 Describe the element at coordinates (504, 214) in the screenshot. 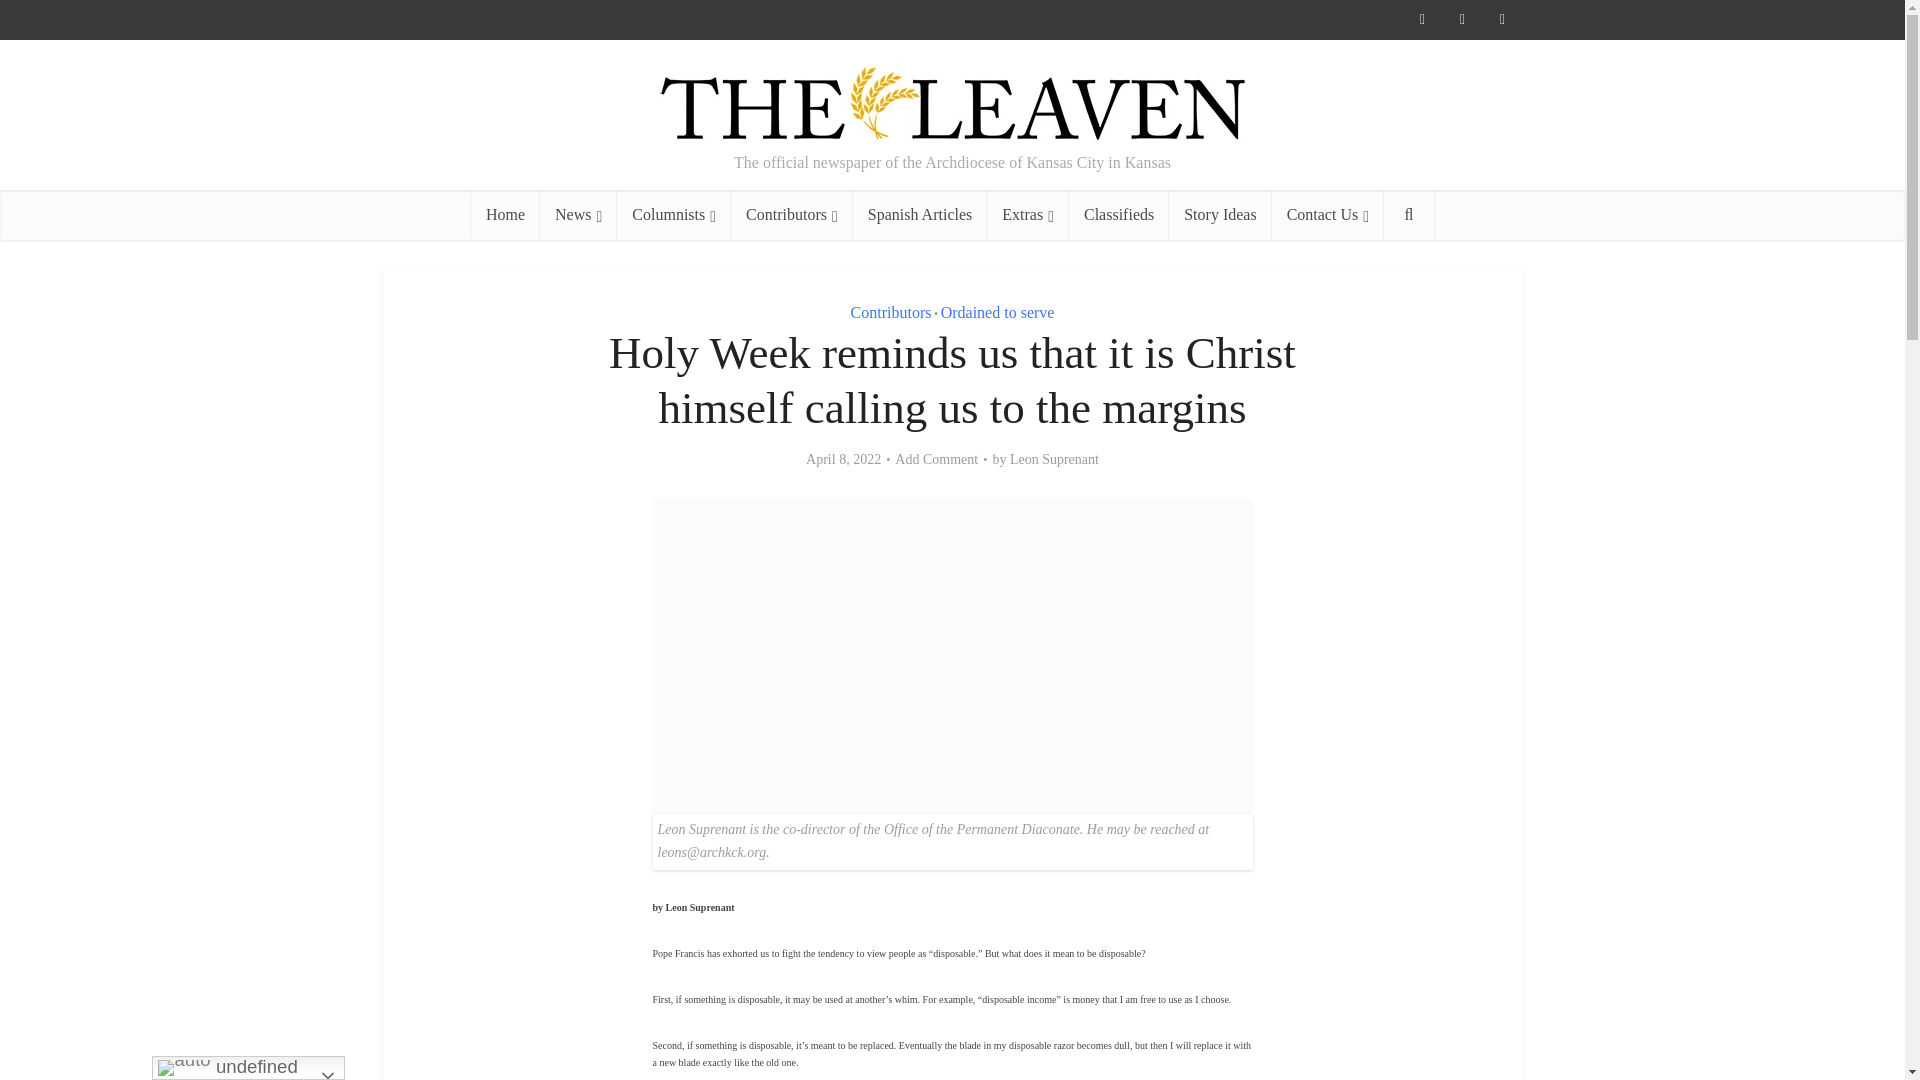

I see `Home` at that location.